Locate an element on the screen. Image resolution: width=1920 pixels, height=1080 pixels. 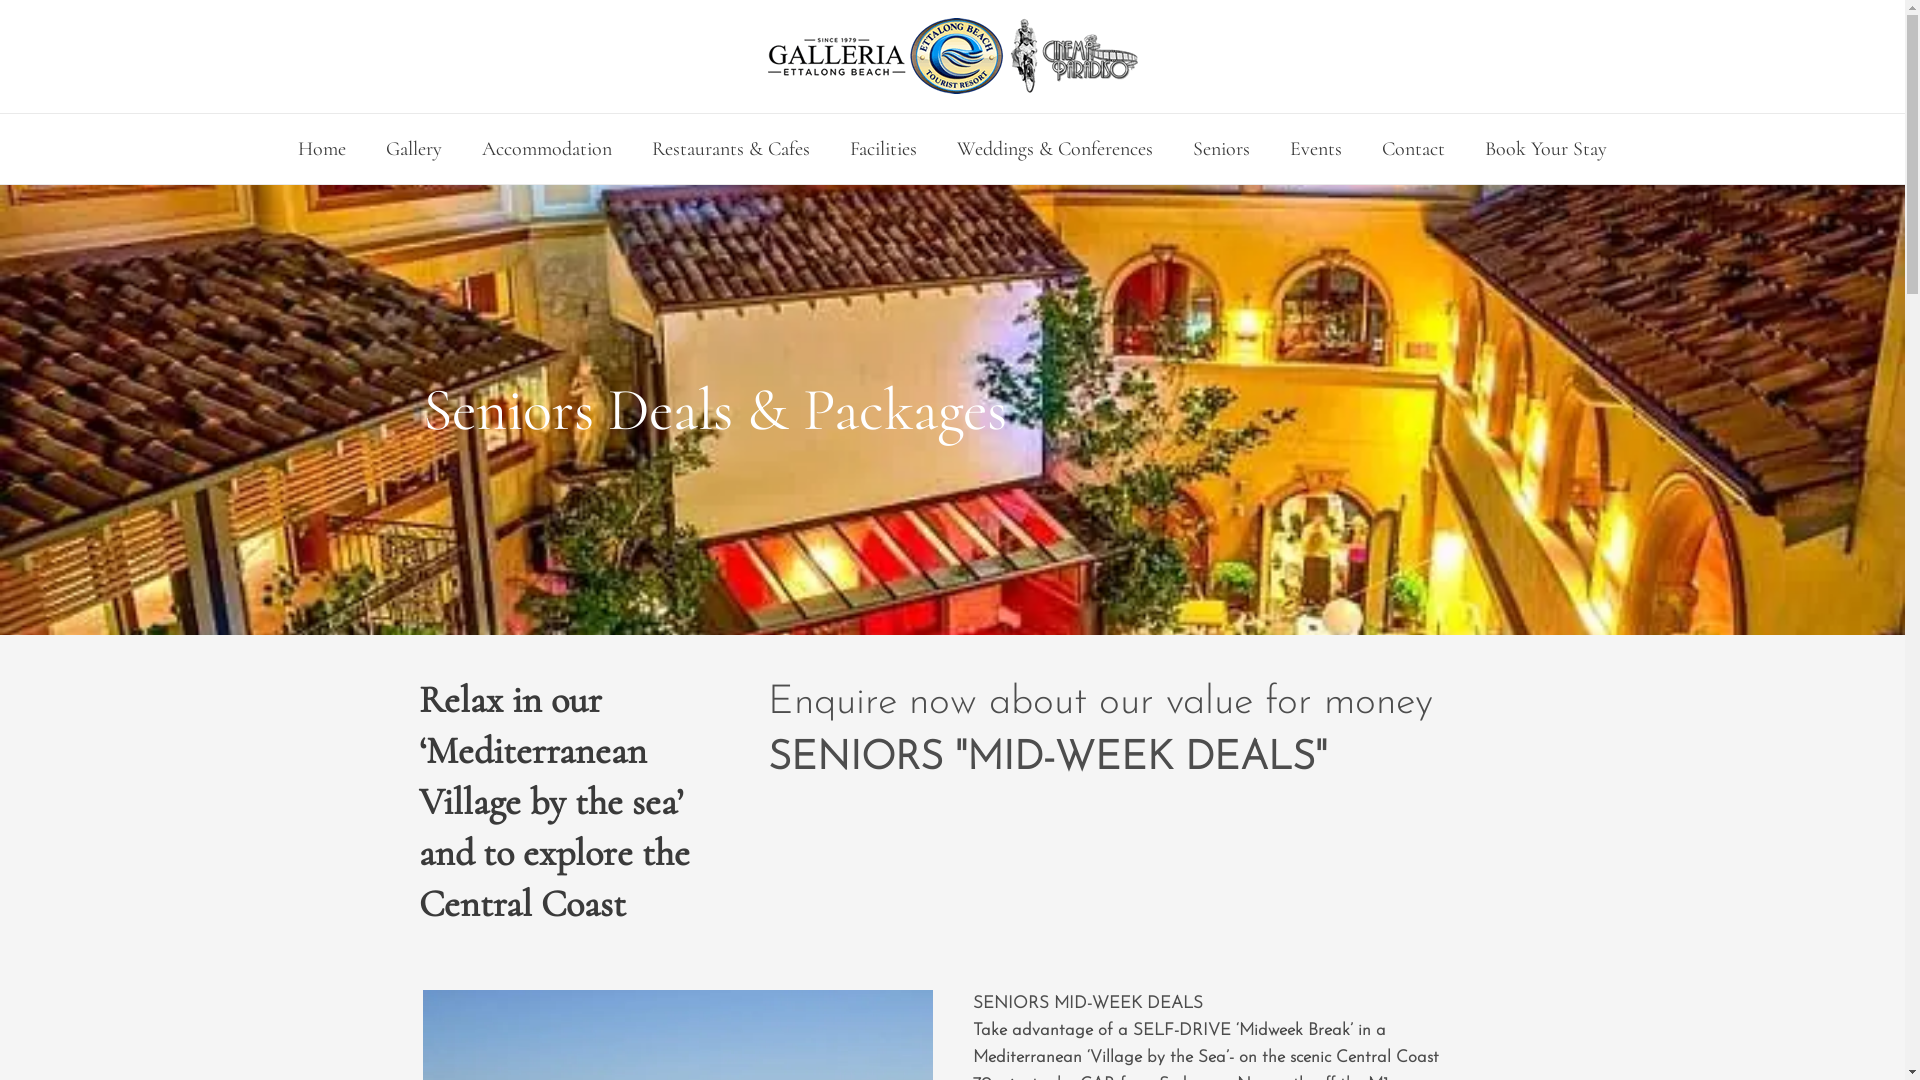
Restaurants & Cafes is located at coordinates (731, 149).